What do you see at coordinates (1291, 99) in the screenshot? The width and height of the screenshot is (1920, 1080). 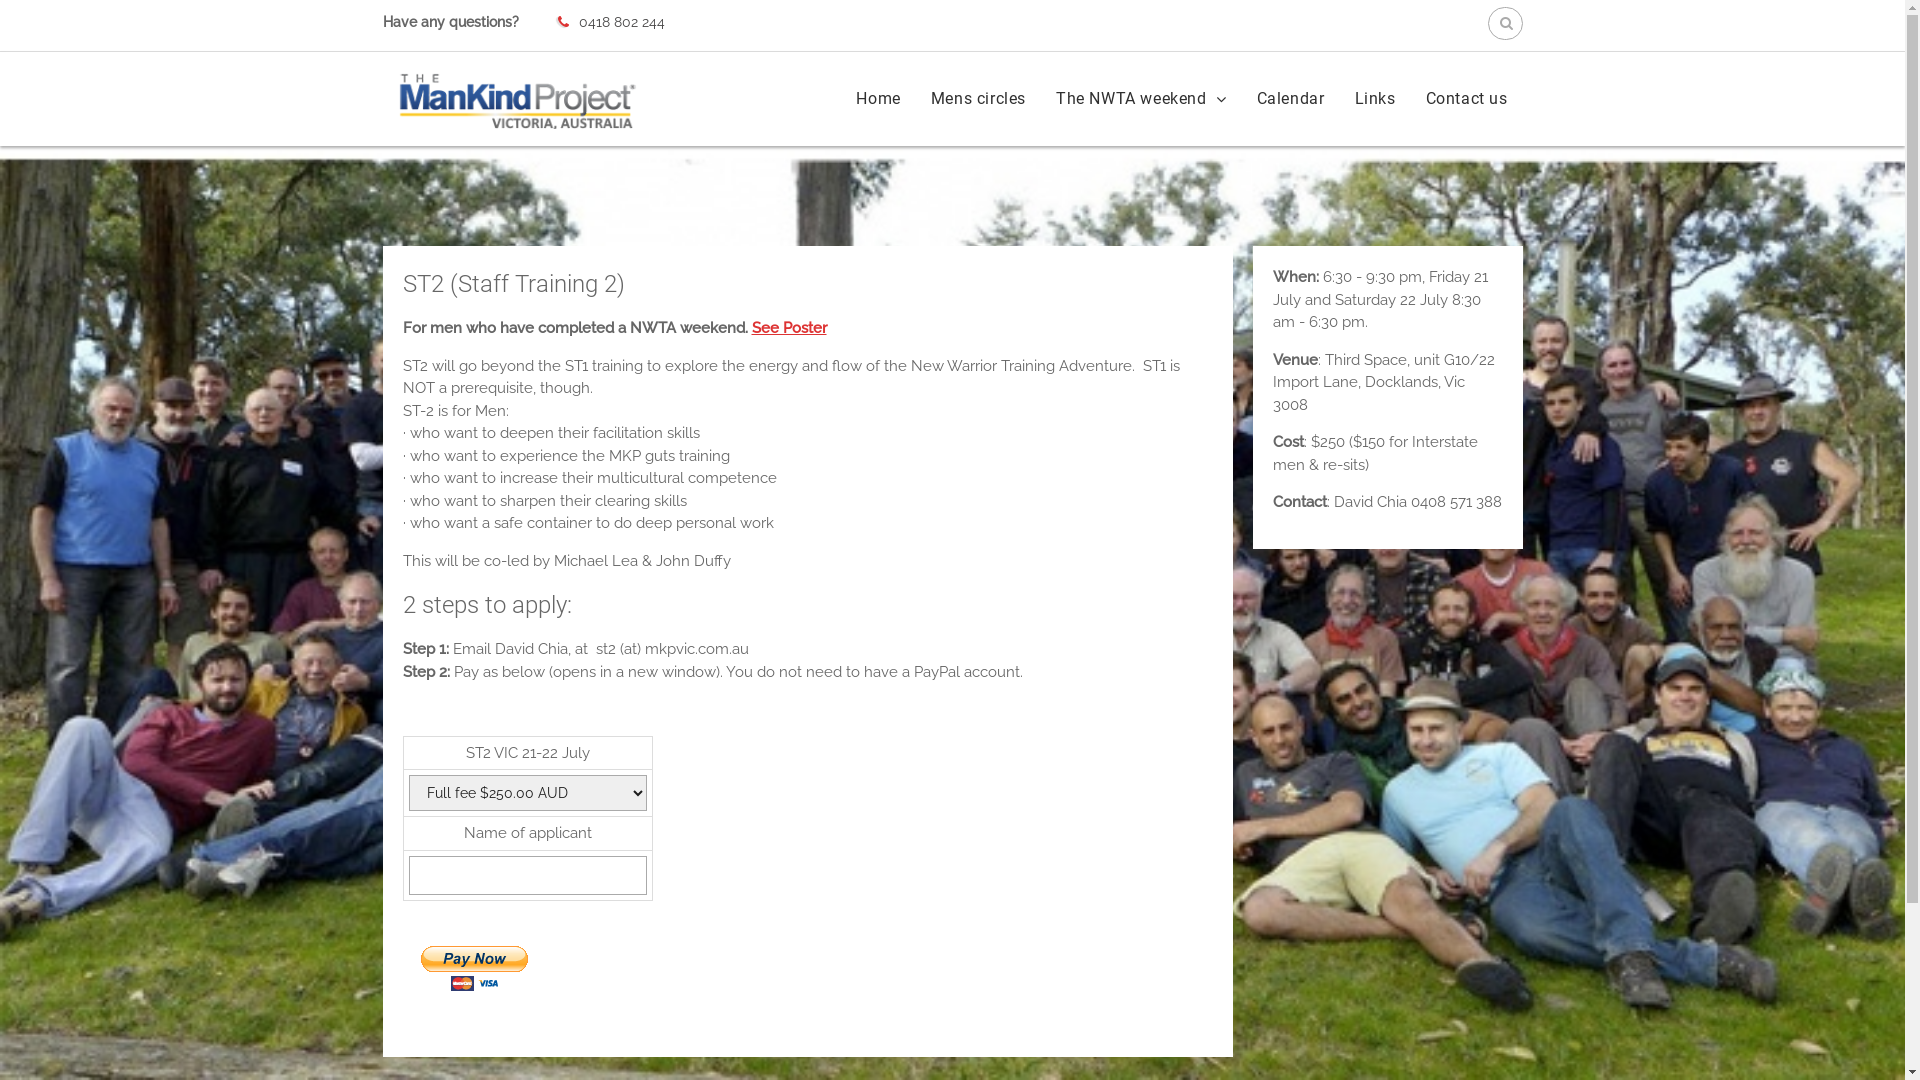 I see `Calendar` at bounding box center [1291, 99].